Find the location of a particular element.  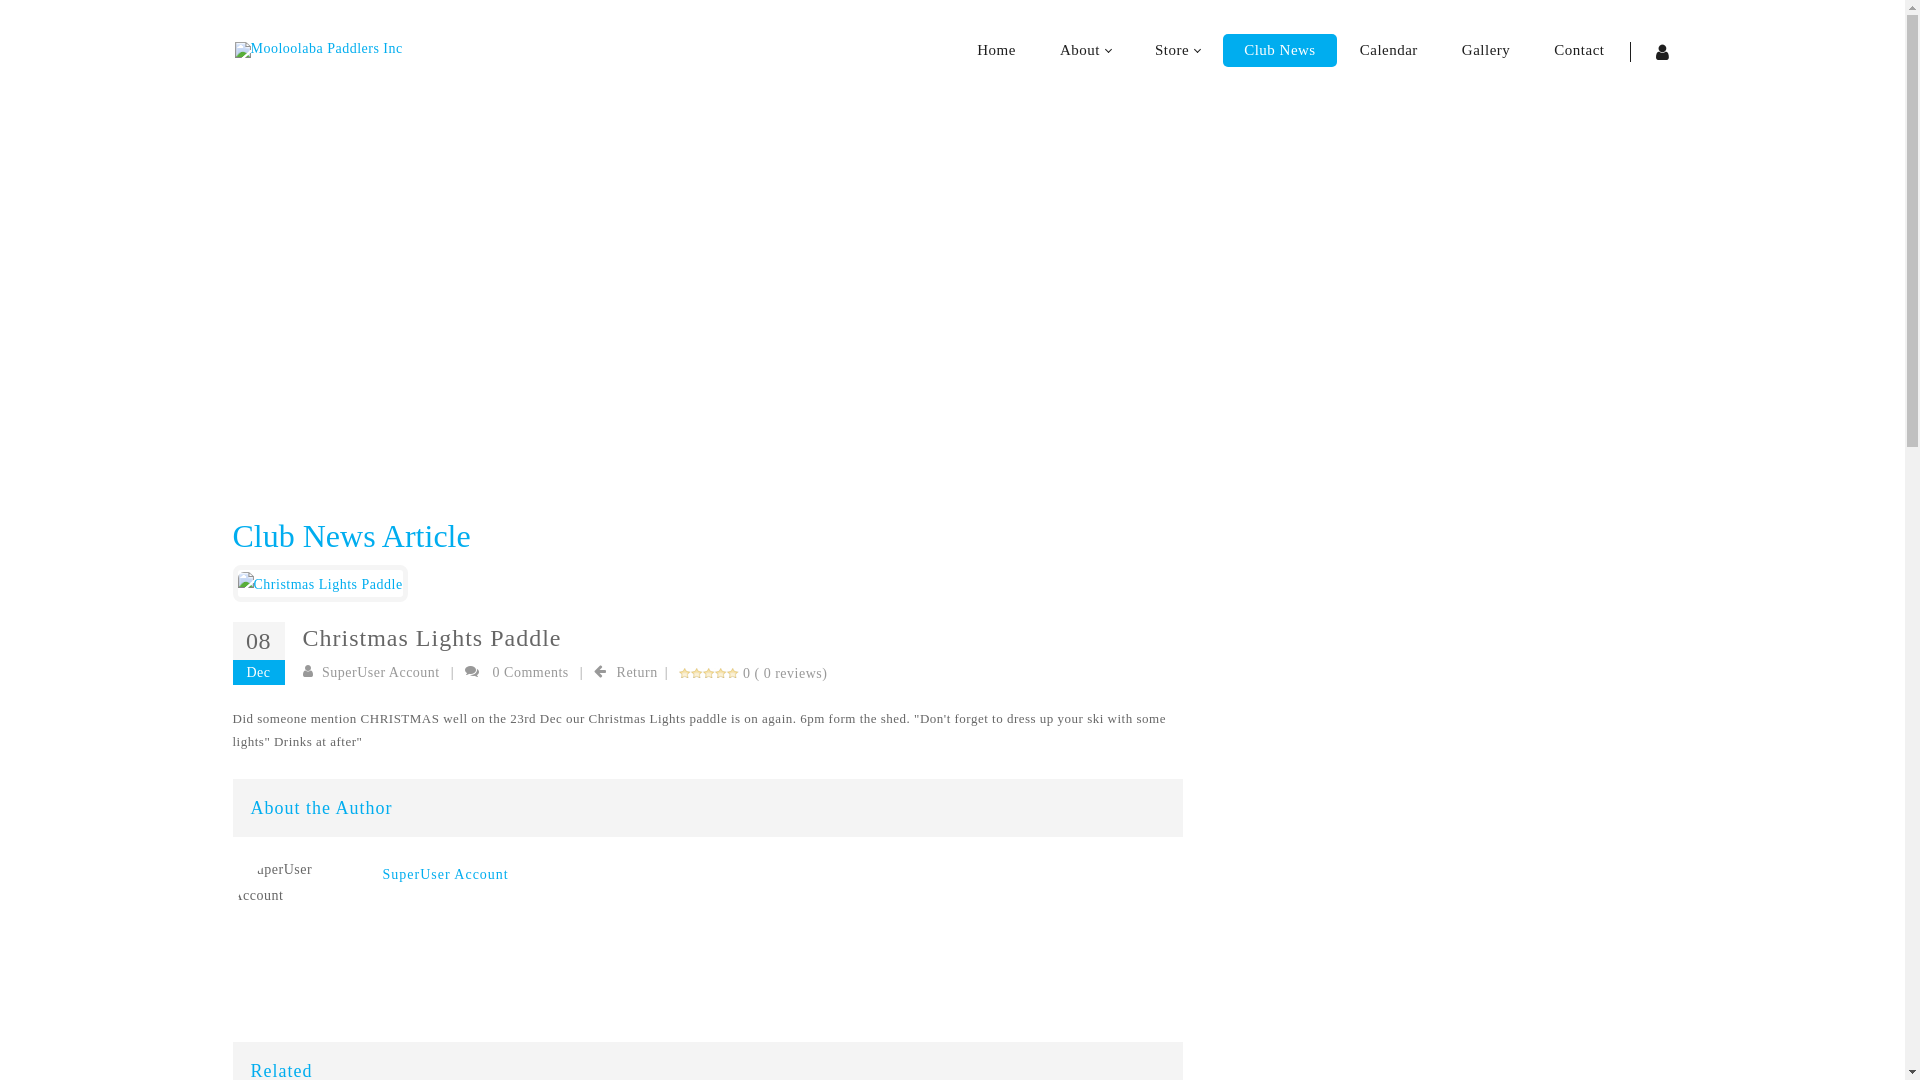

About is located at coordinates (1086, 50).